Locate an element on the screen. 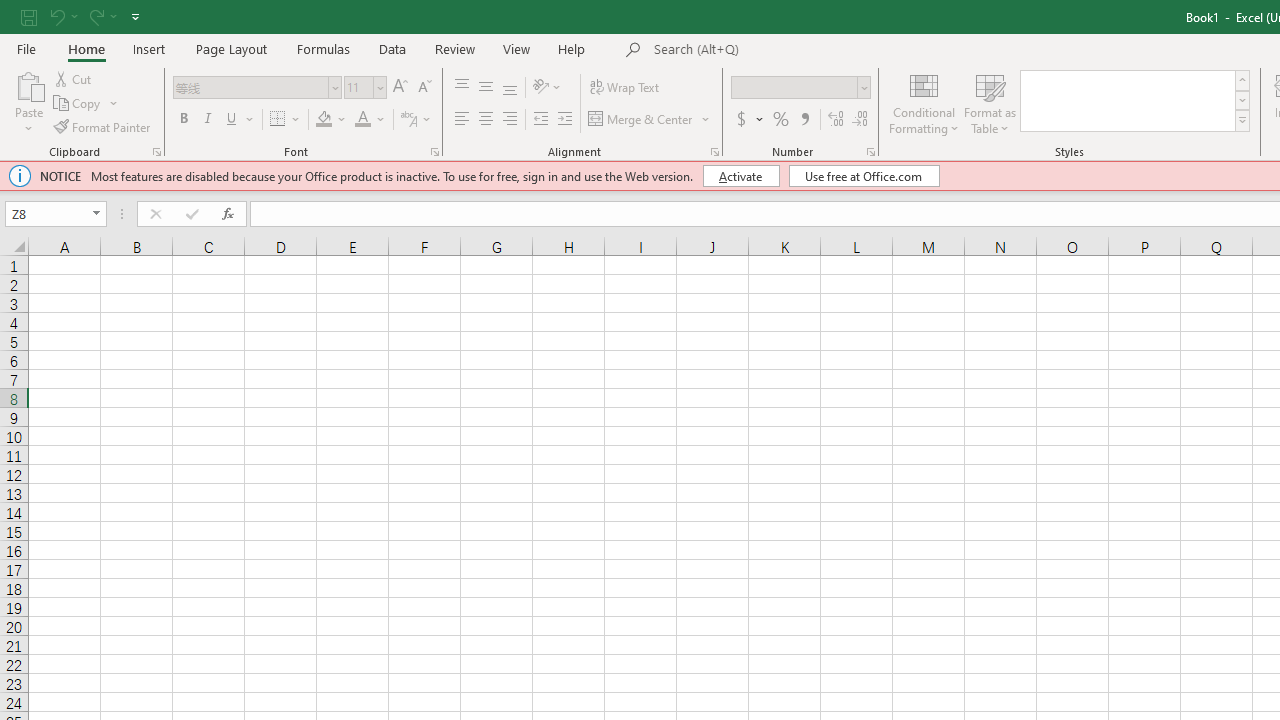  Increase Decimal is located at coordinates (836, 120).